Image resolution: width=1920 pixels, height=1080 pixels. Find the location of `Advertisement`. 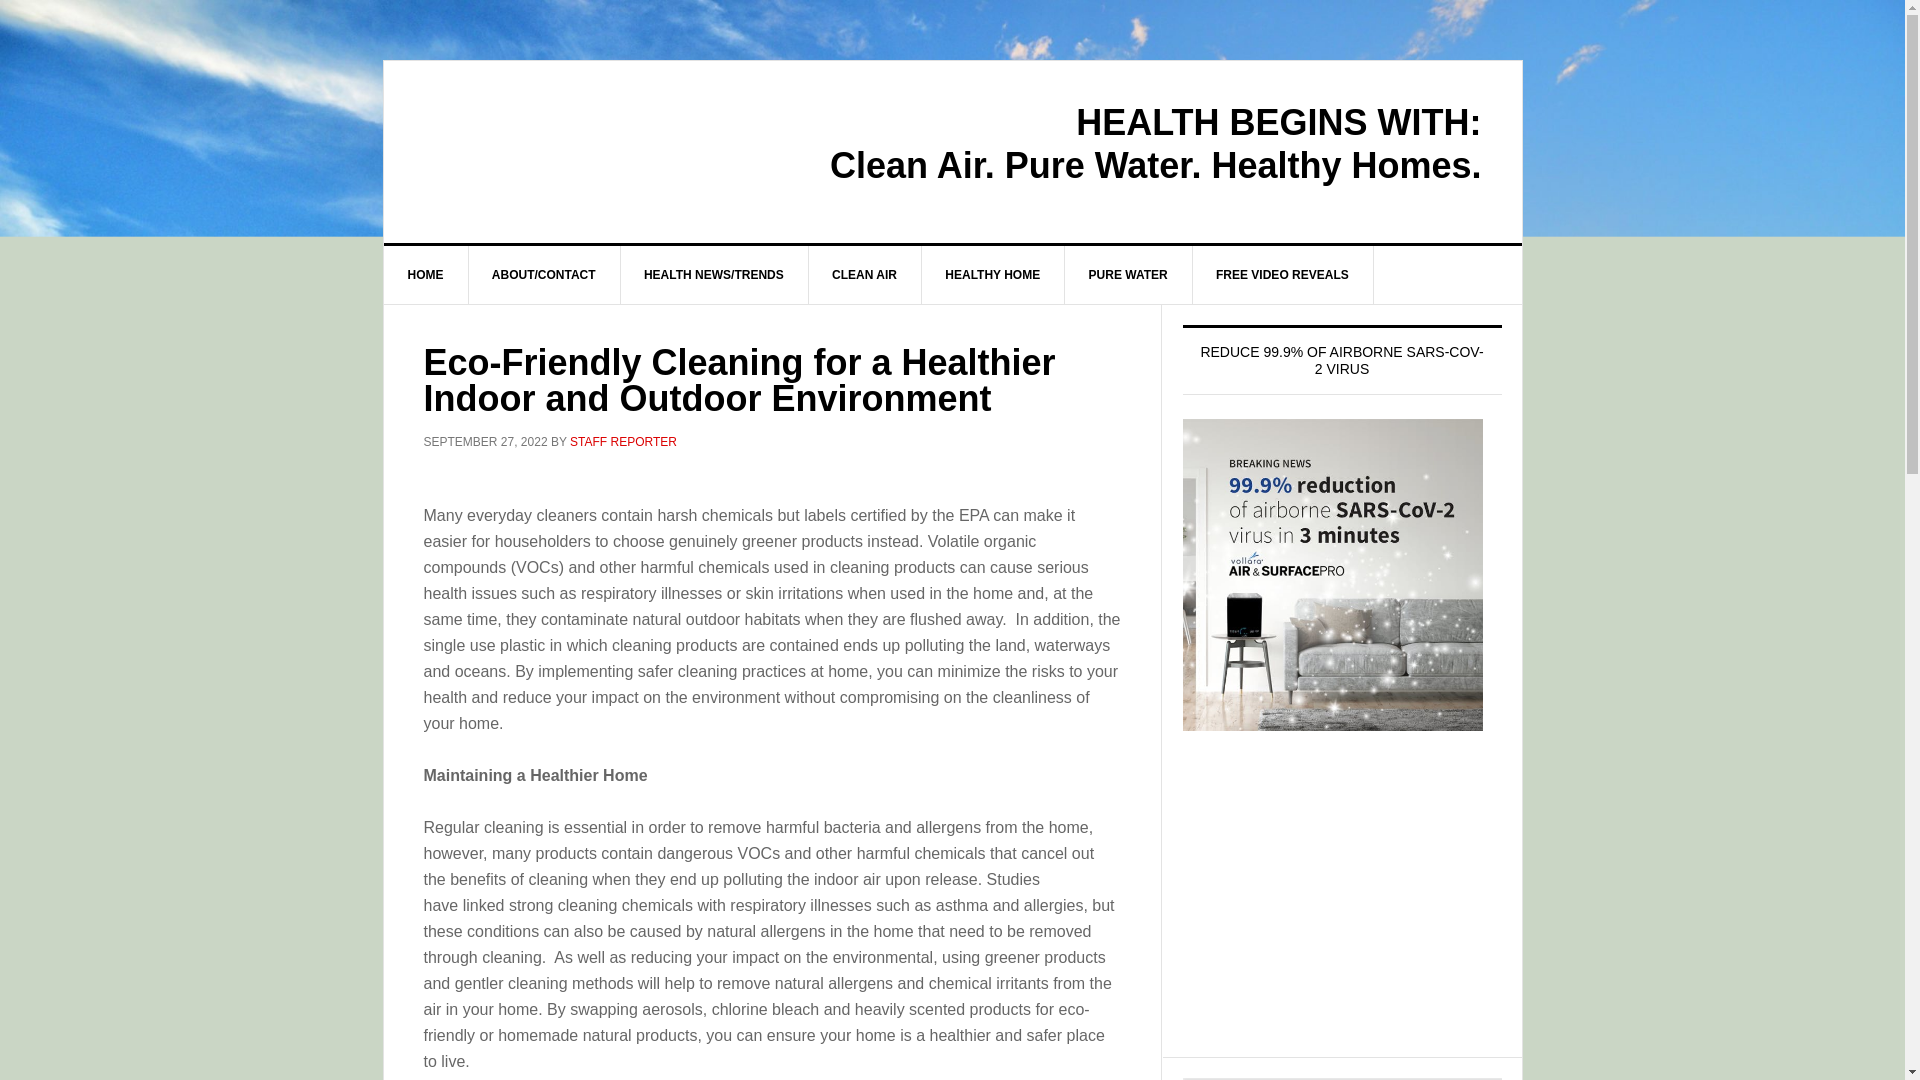

Advertisement is located at coordinates (1342, 912).